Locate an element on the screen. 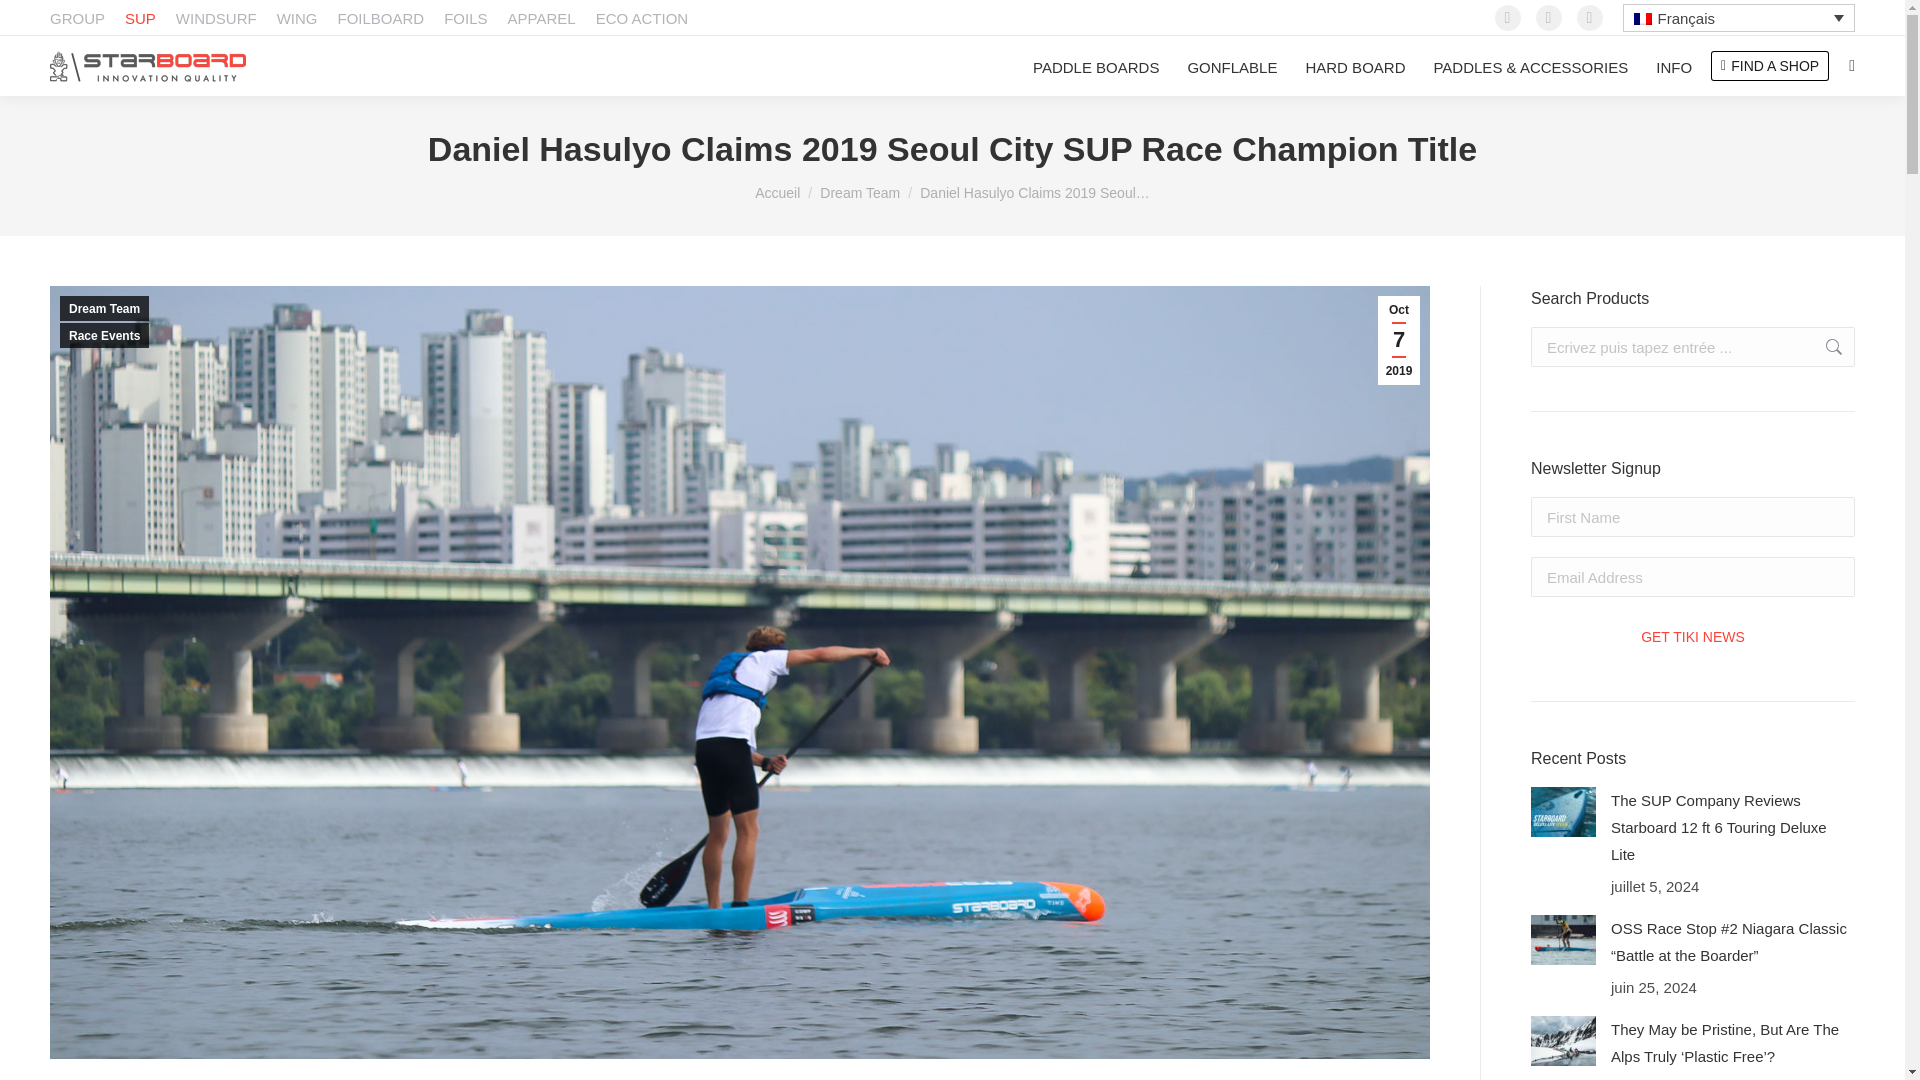  Dream Team is located at coordinates (860, 192).